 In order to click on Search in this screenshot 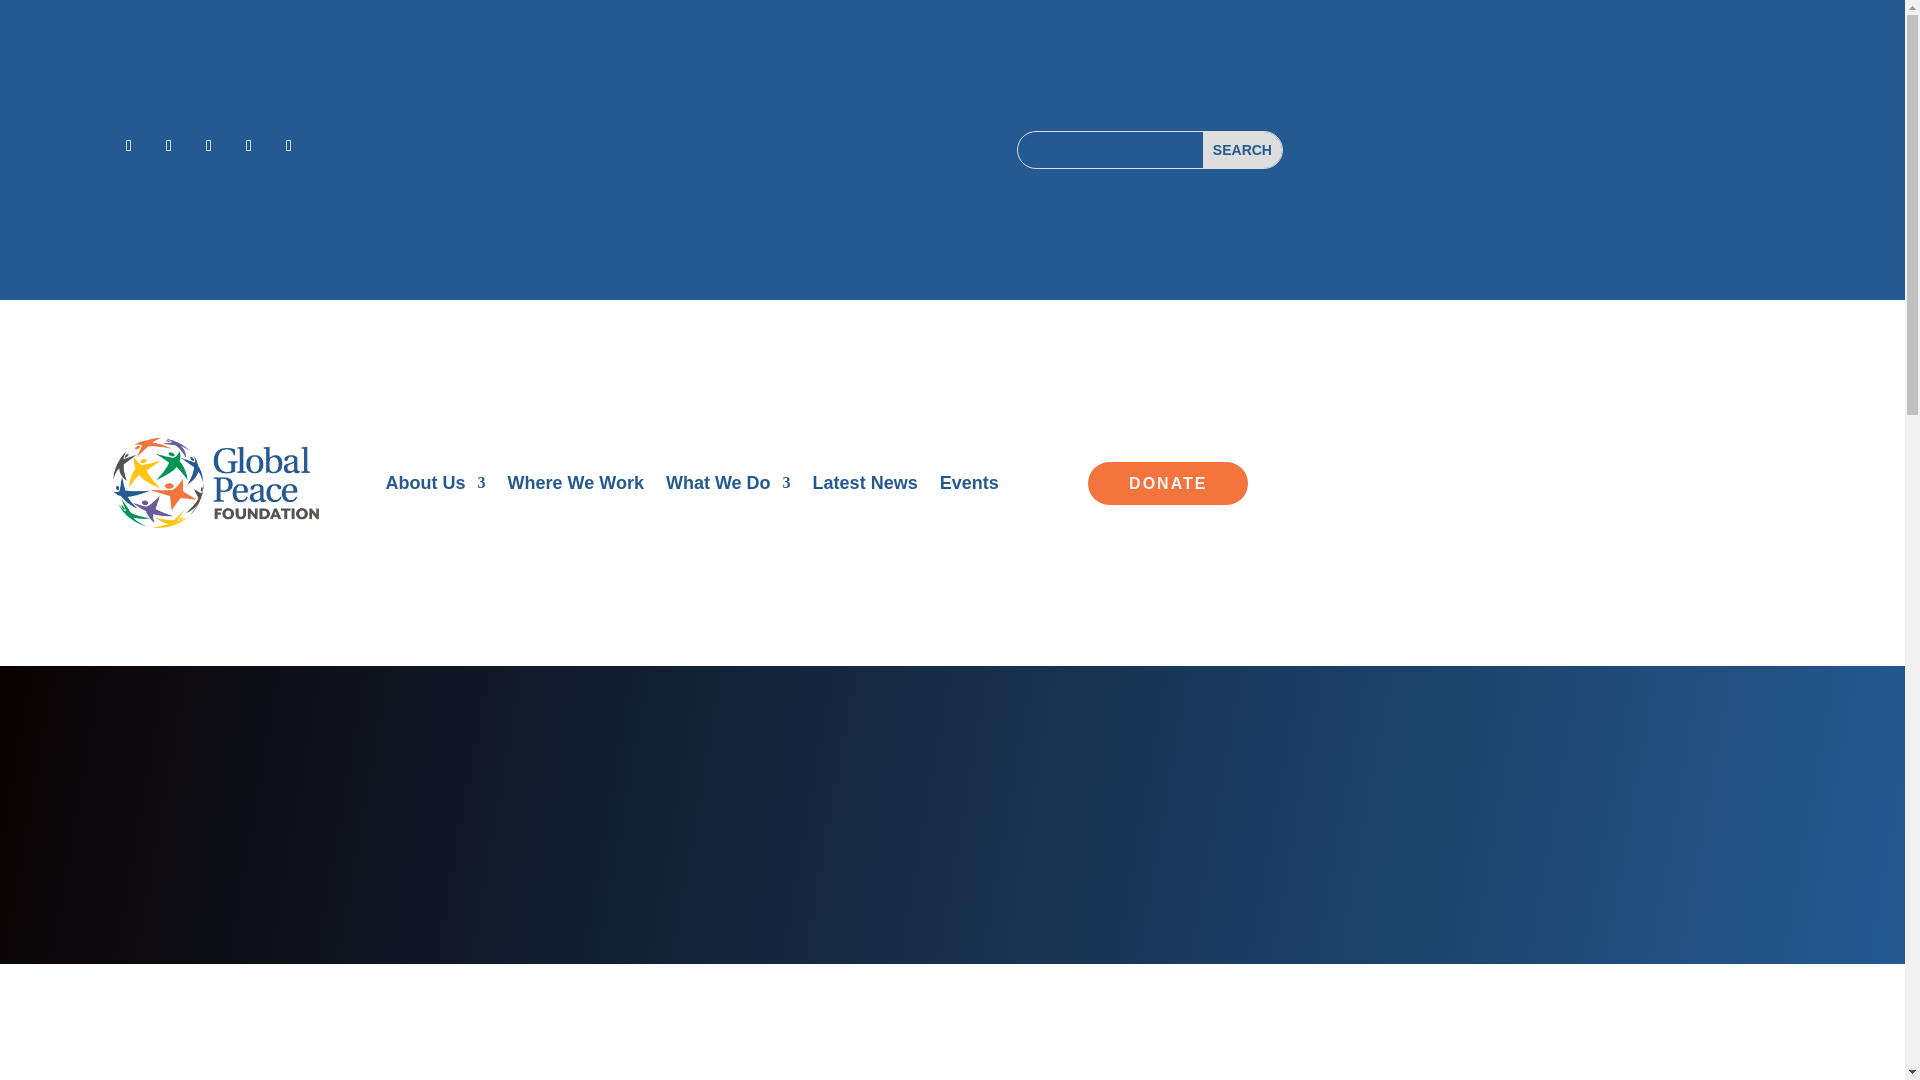, I will do `click(1242, 150)`.